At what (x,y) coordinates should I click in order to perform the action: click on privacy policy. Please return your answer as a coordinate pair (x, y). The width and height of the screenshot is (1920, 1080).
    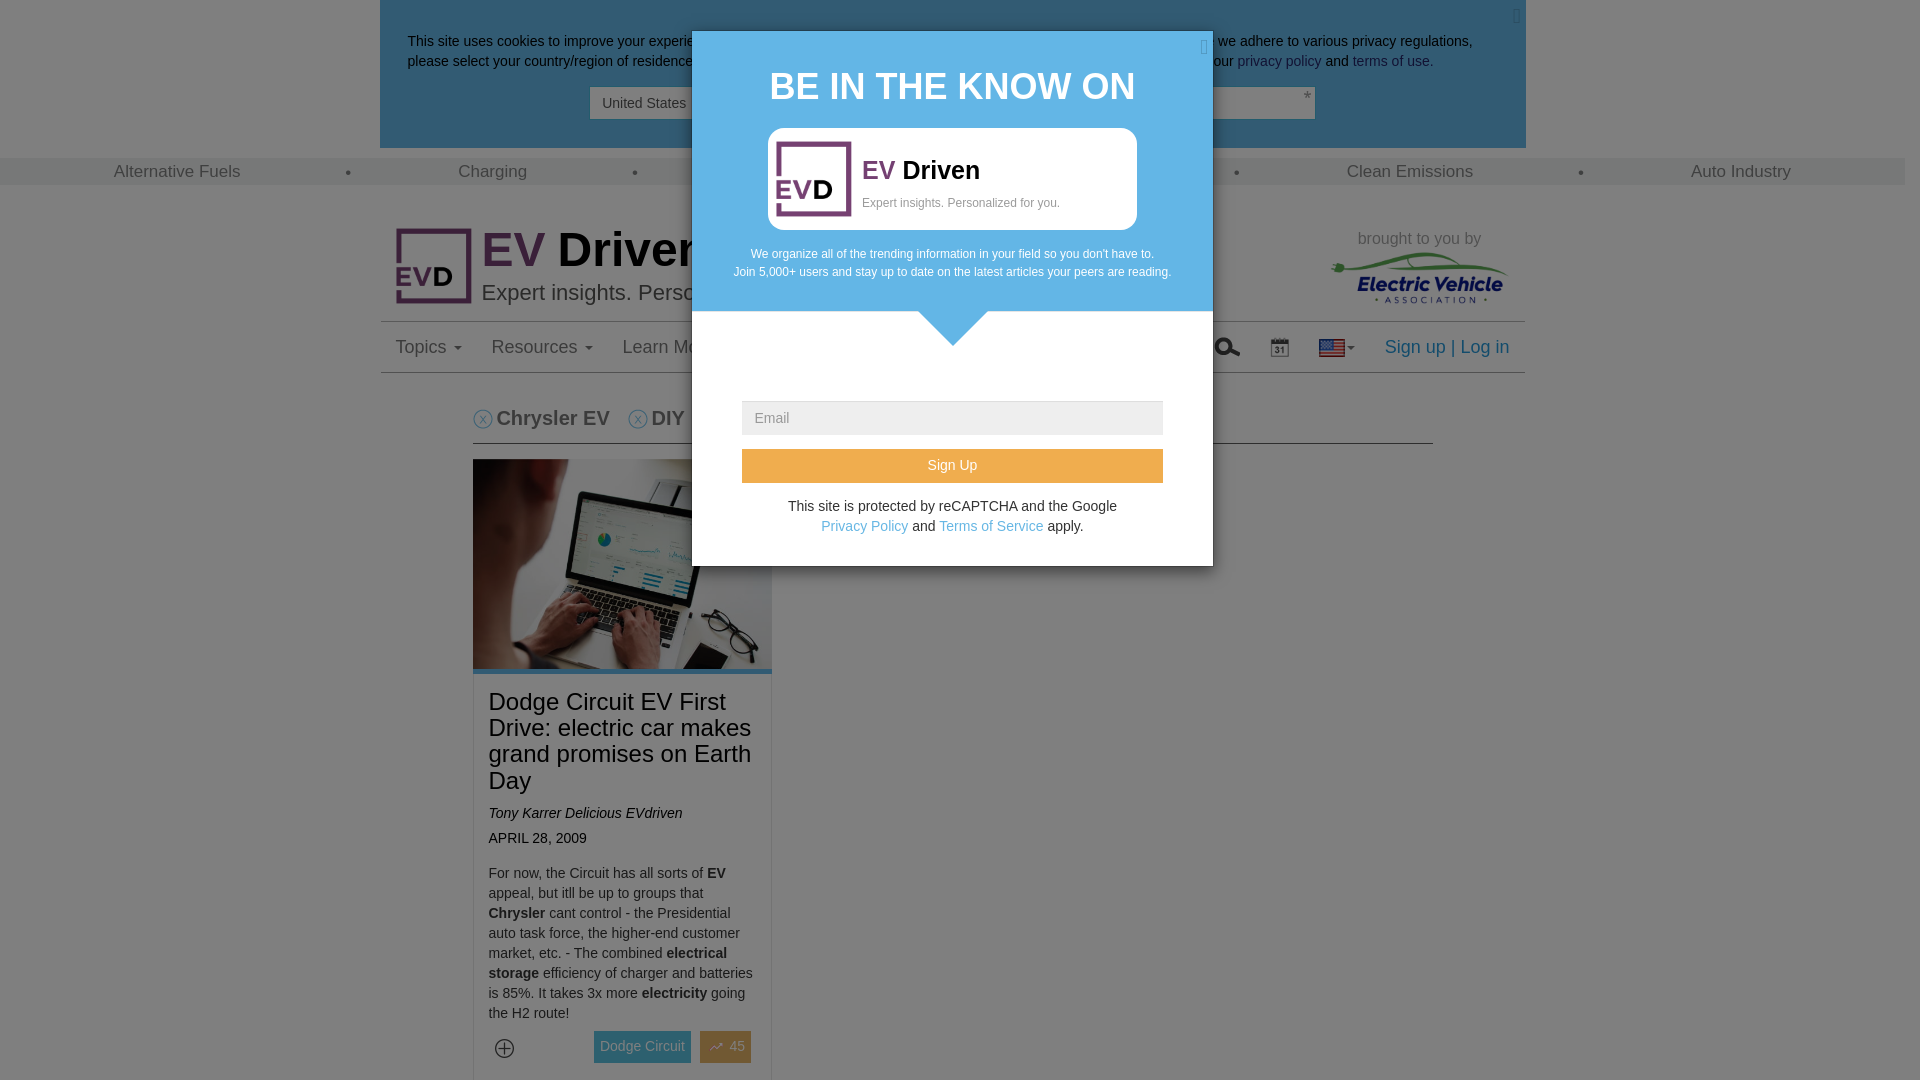
    Looking at the image, I should click on (1280, 60).